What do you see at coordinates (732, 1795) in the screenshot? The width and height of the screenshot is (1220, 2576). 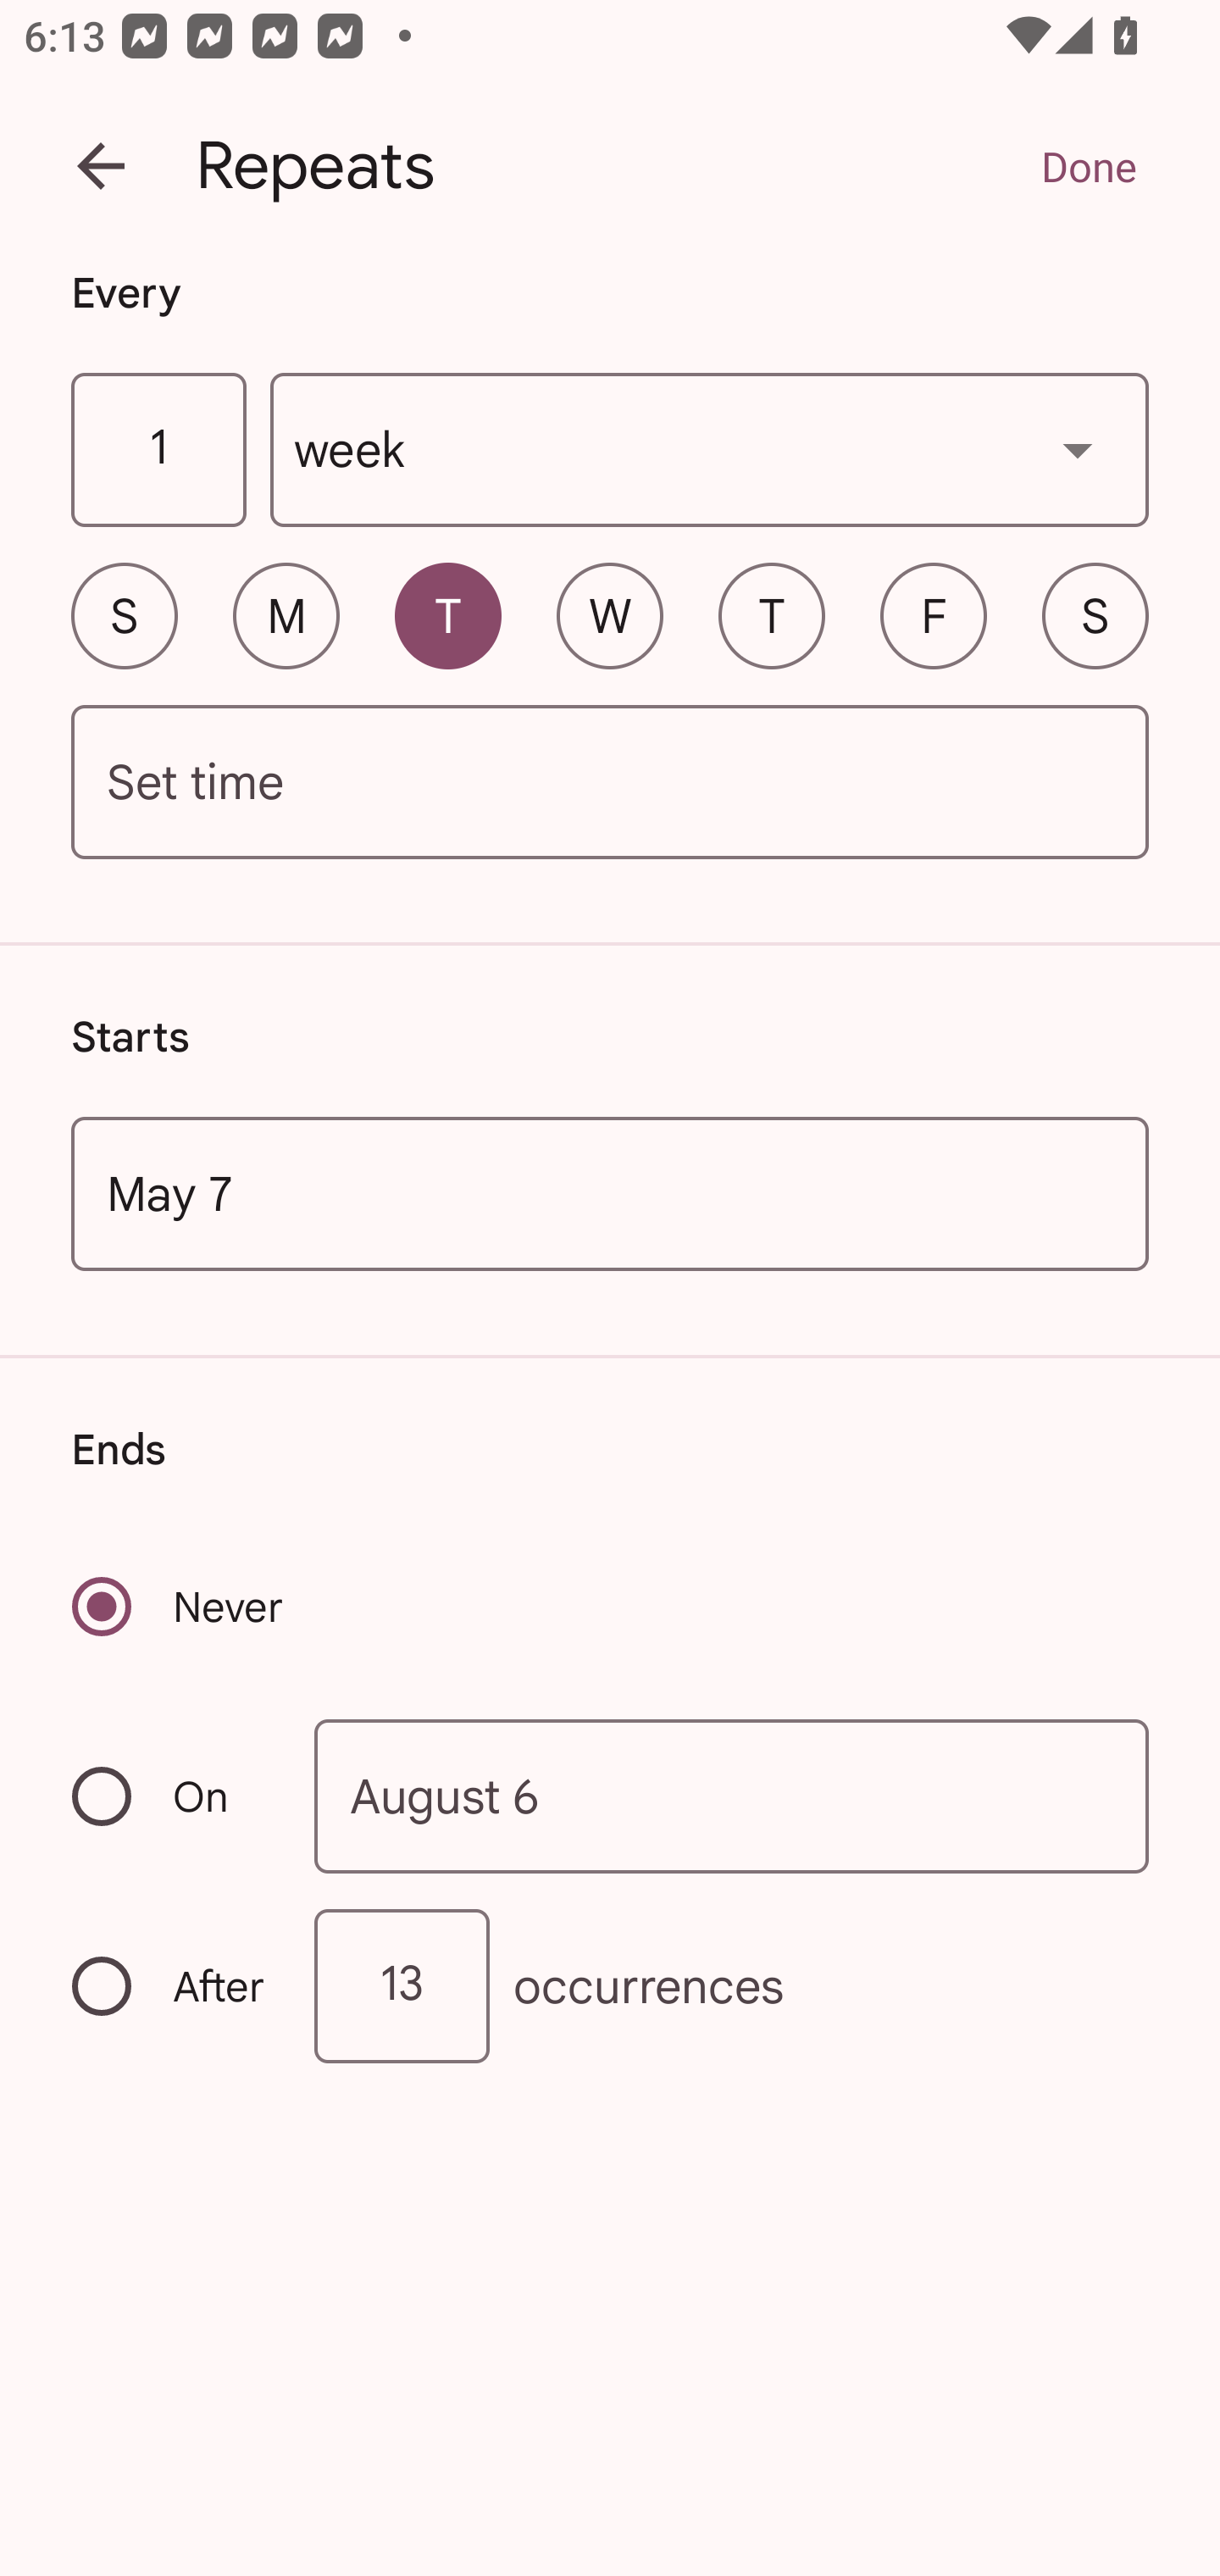 I see `August 6` at bounding box center [732, 1795].